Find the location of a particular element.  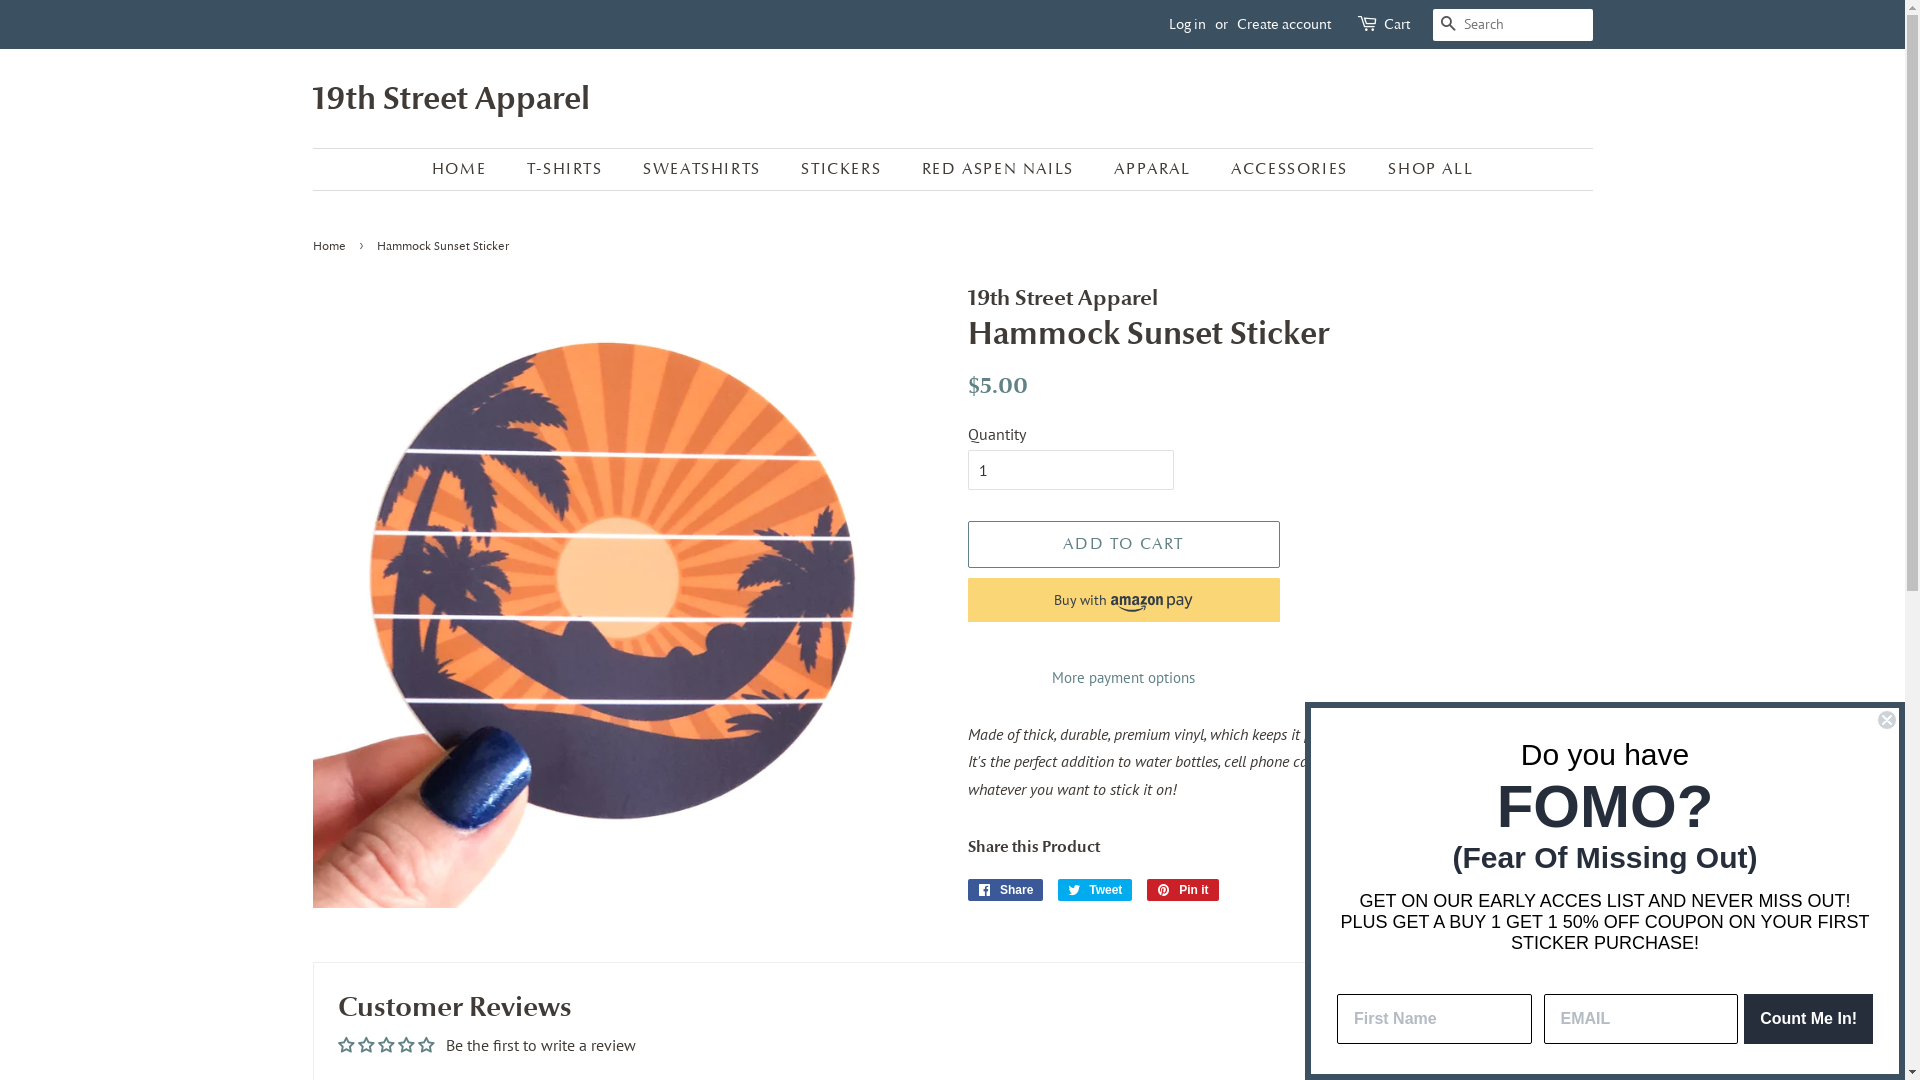

APPARAL is located at coordinates (1154, 170).